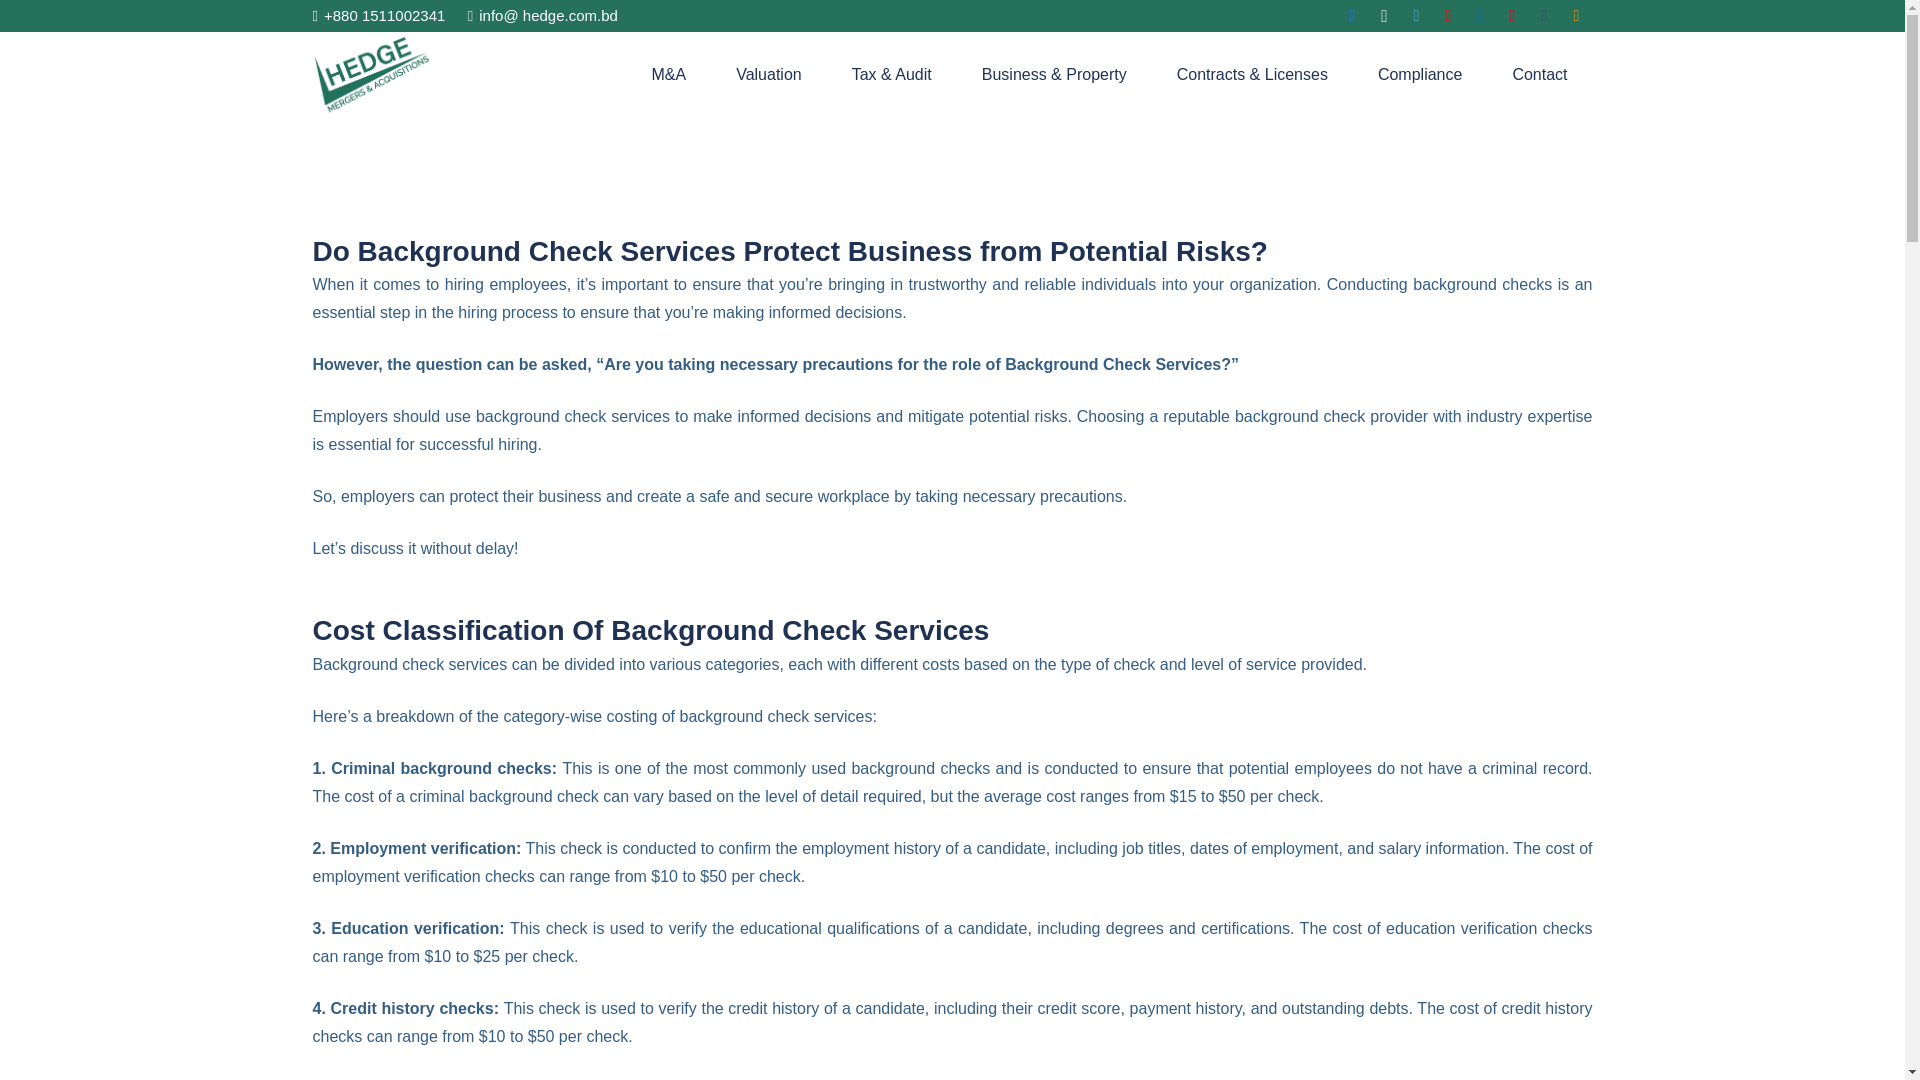 Image resolution: width=1920 pixels, height=1080 pixels. Describe the element at coordinates (1383, 16) in the screenshot. I see `Instagram` at that location.